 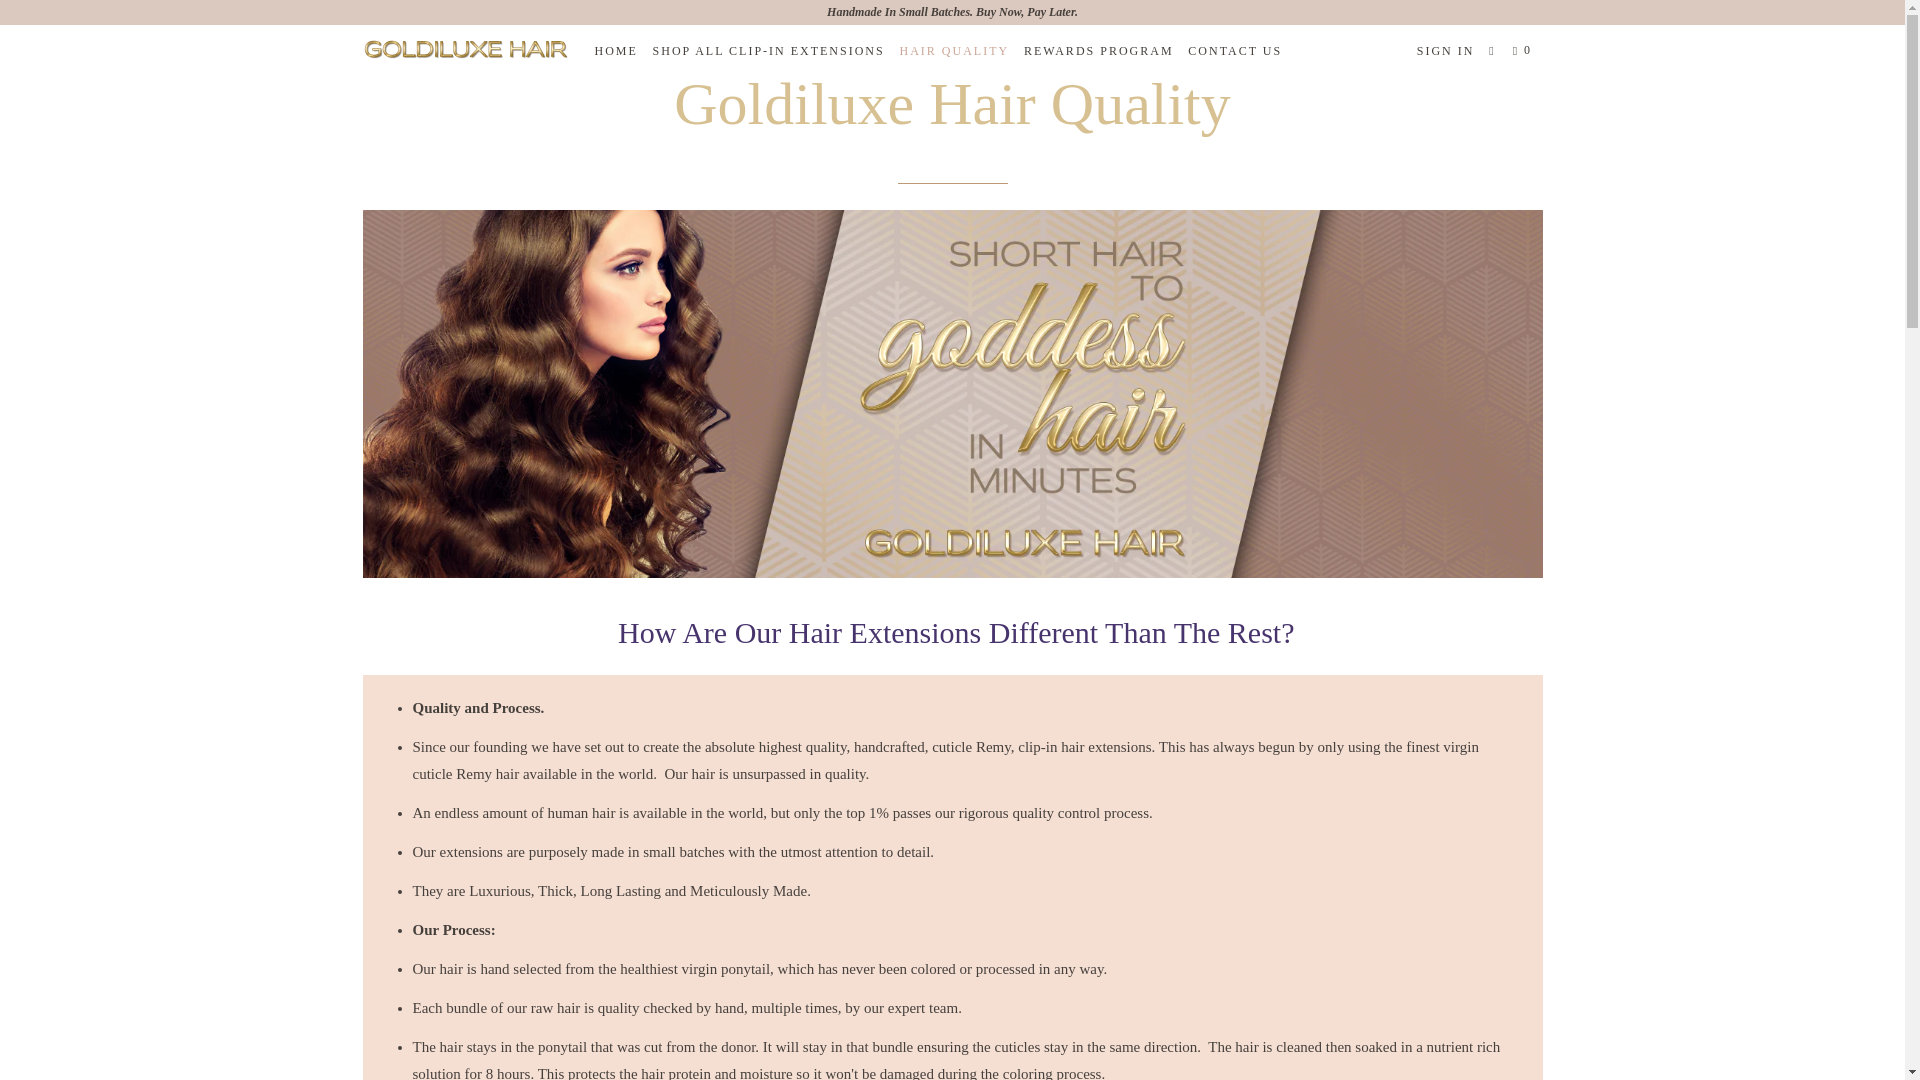 What do you see at coordinates (615, 50) in the screenshot?
I see `HOME` at bounding box center [615, 50].